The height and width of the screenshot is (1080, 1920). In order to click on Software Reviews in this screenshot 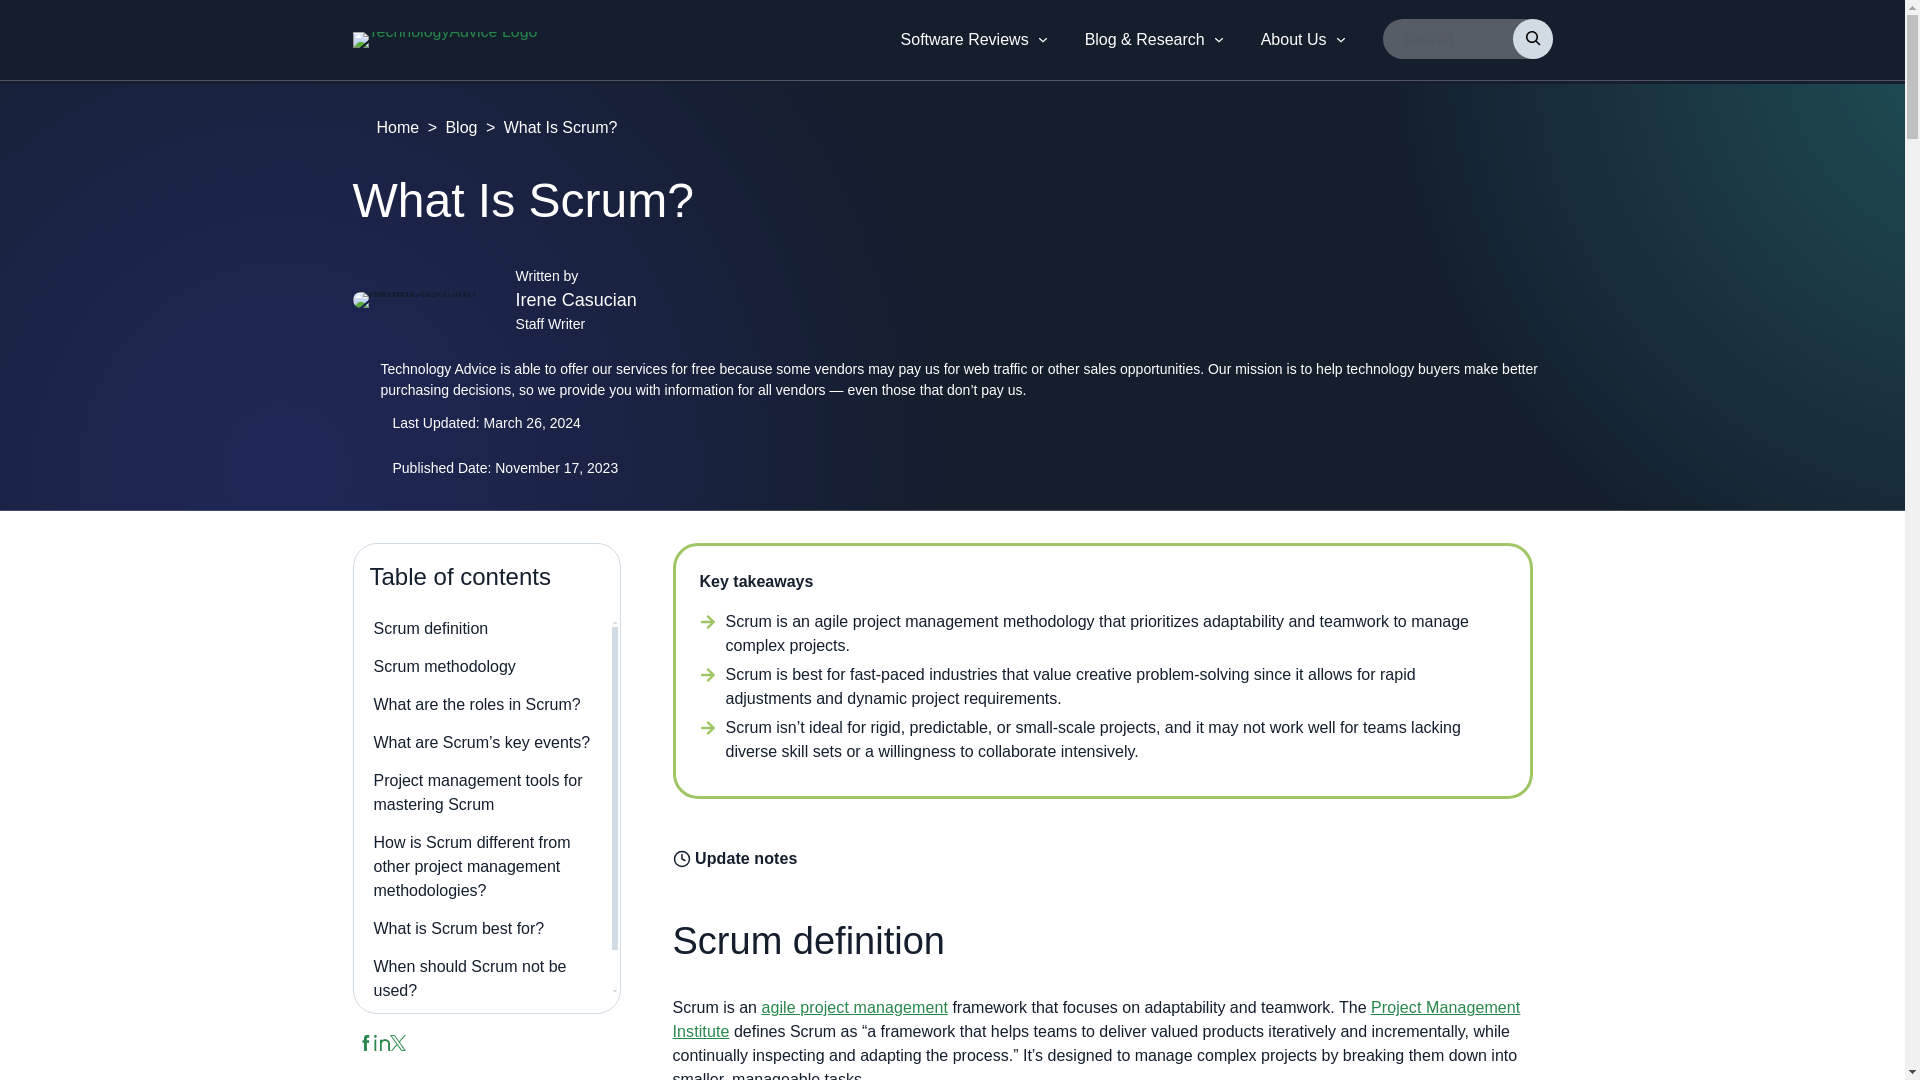, I will do `click(964, 40)`.